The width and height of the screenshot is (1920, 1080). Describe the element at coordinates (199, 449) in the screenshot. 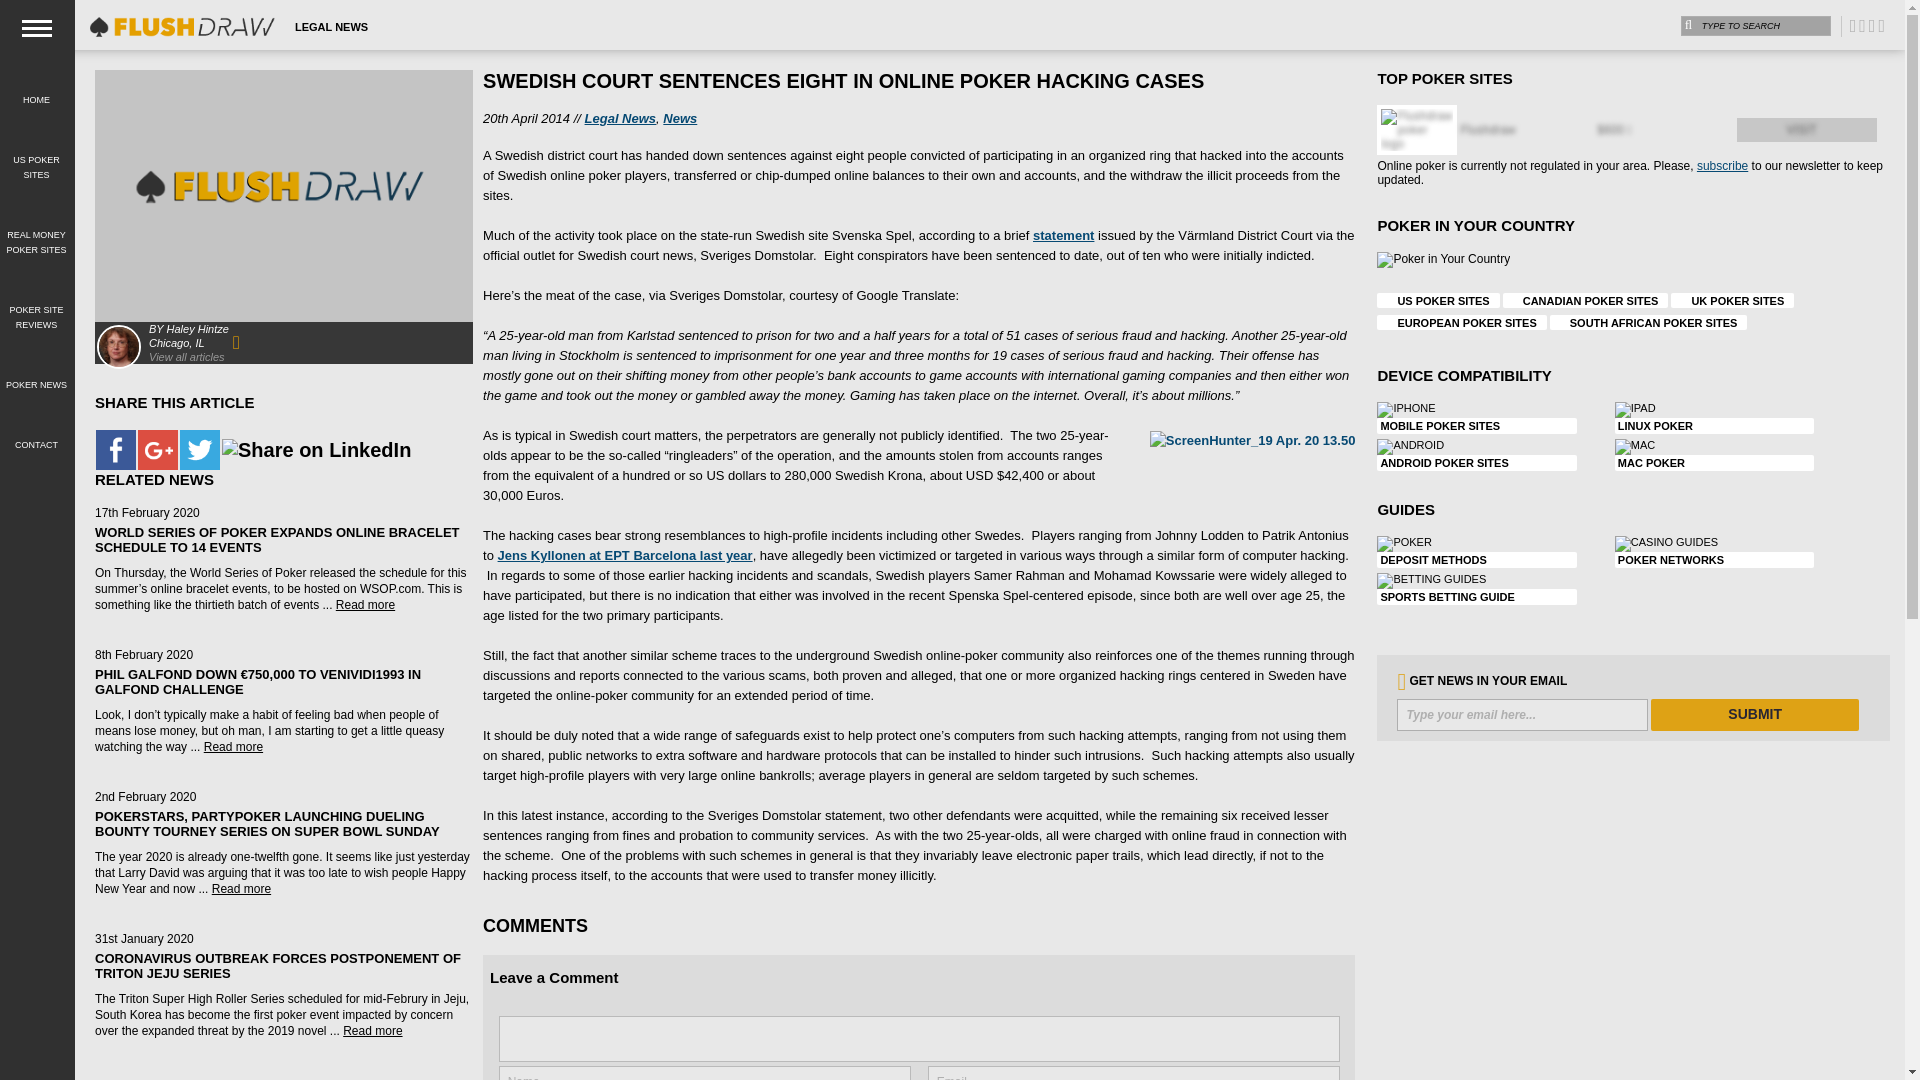

I see `Twitter` at that location.